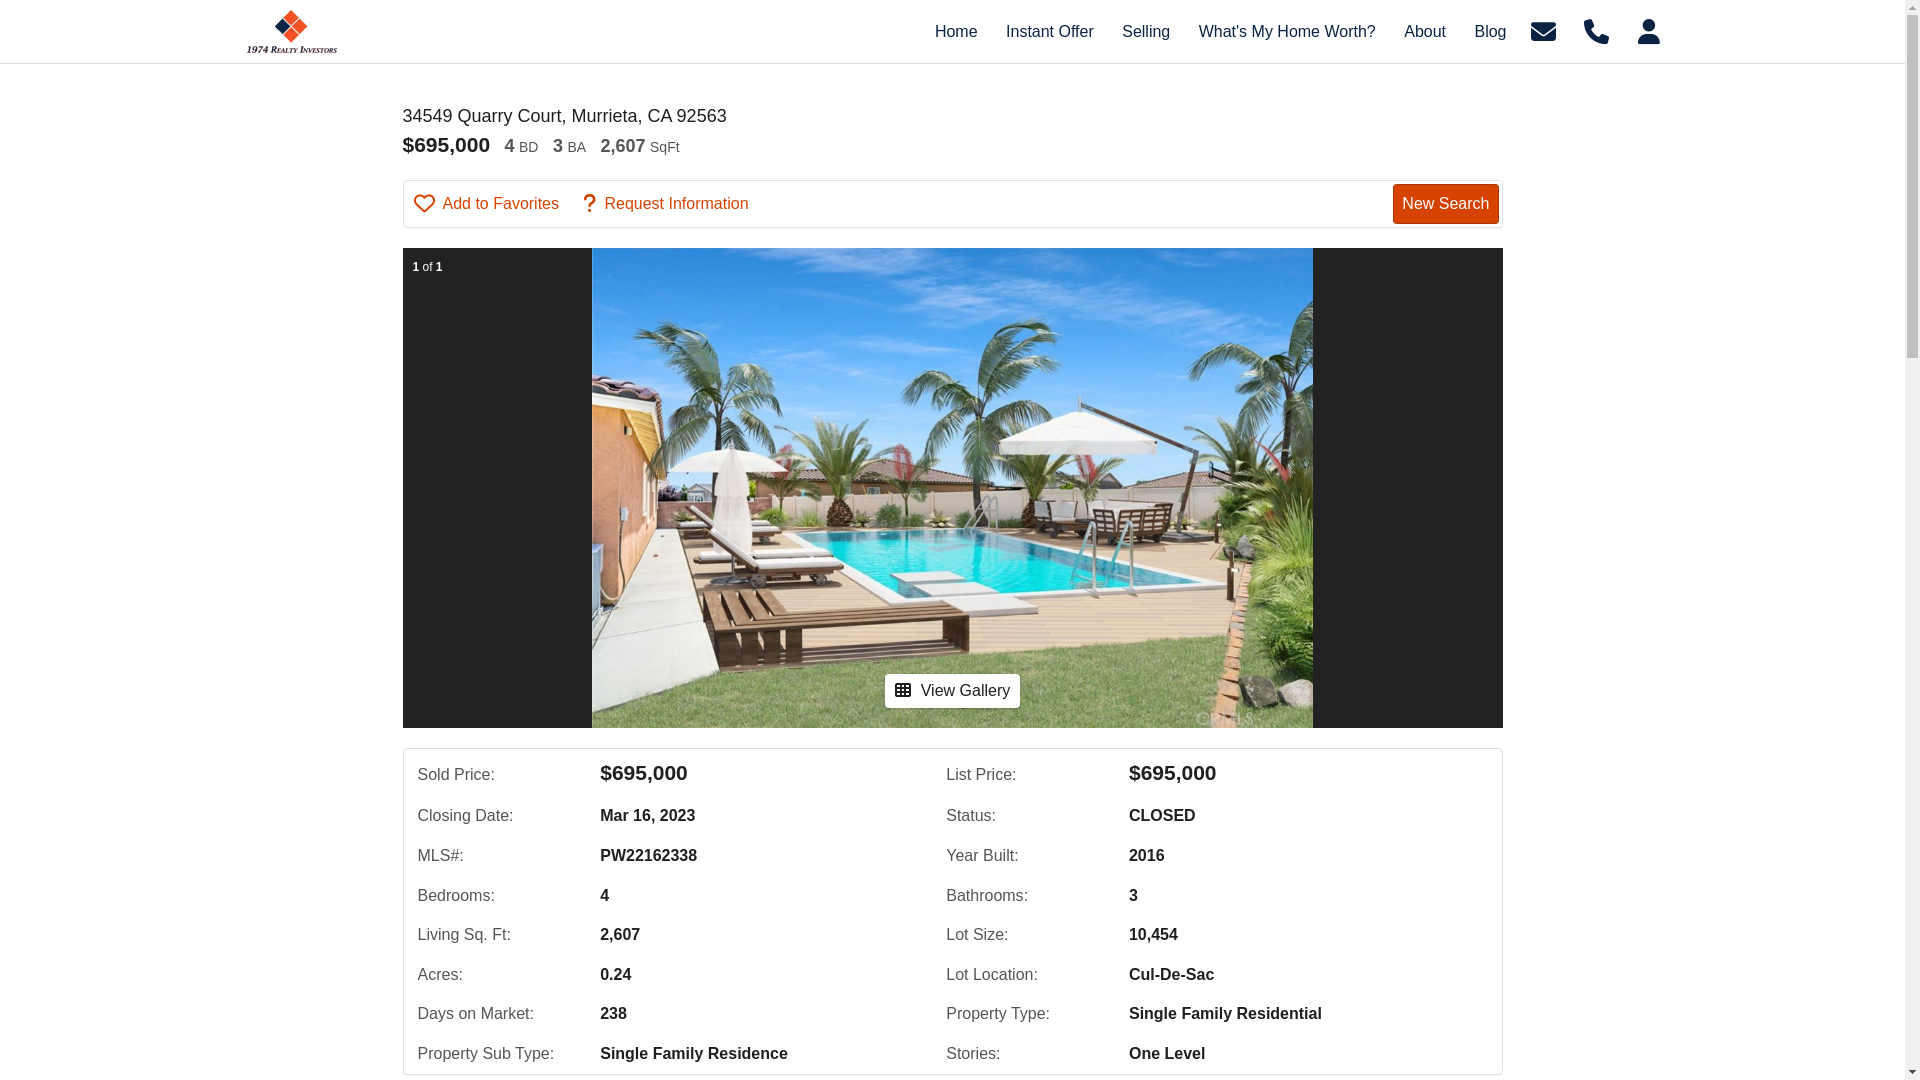 The height and width of the screenshot is (1080, 1920). Describe the element at coordinates (1288, 32) in the screenshot. I see `What's My Home Worth?` at that location.